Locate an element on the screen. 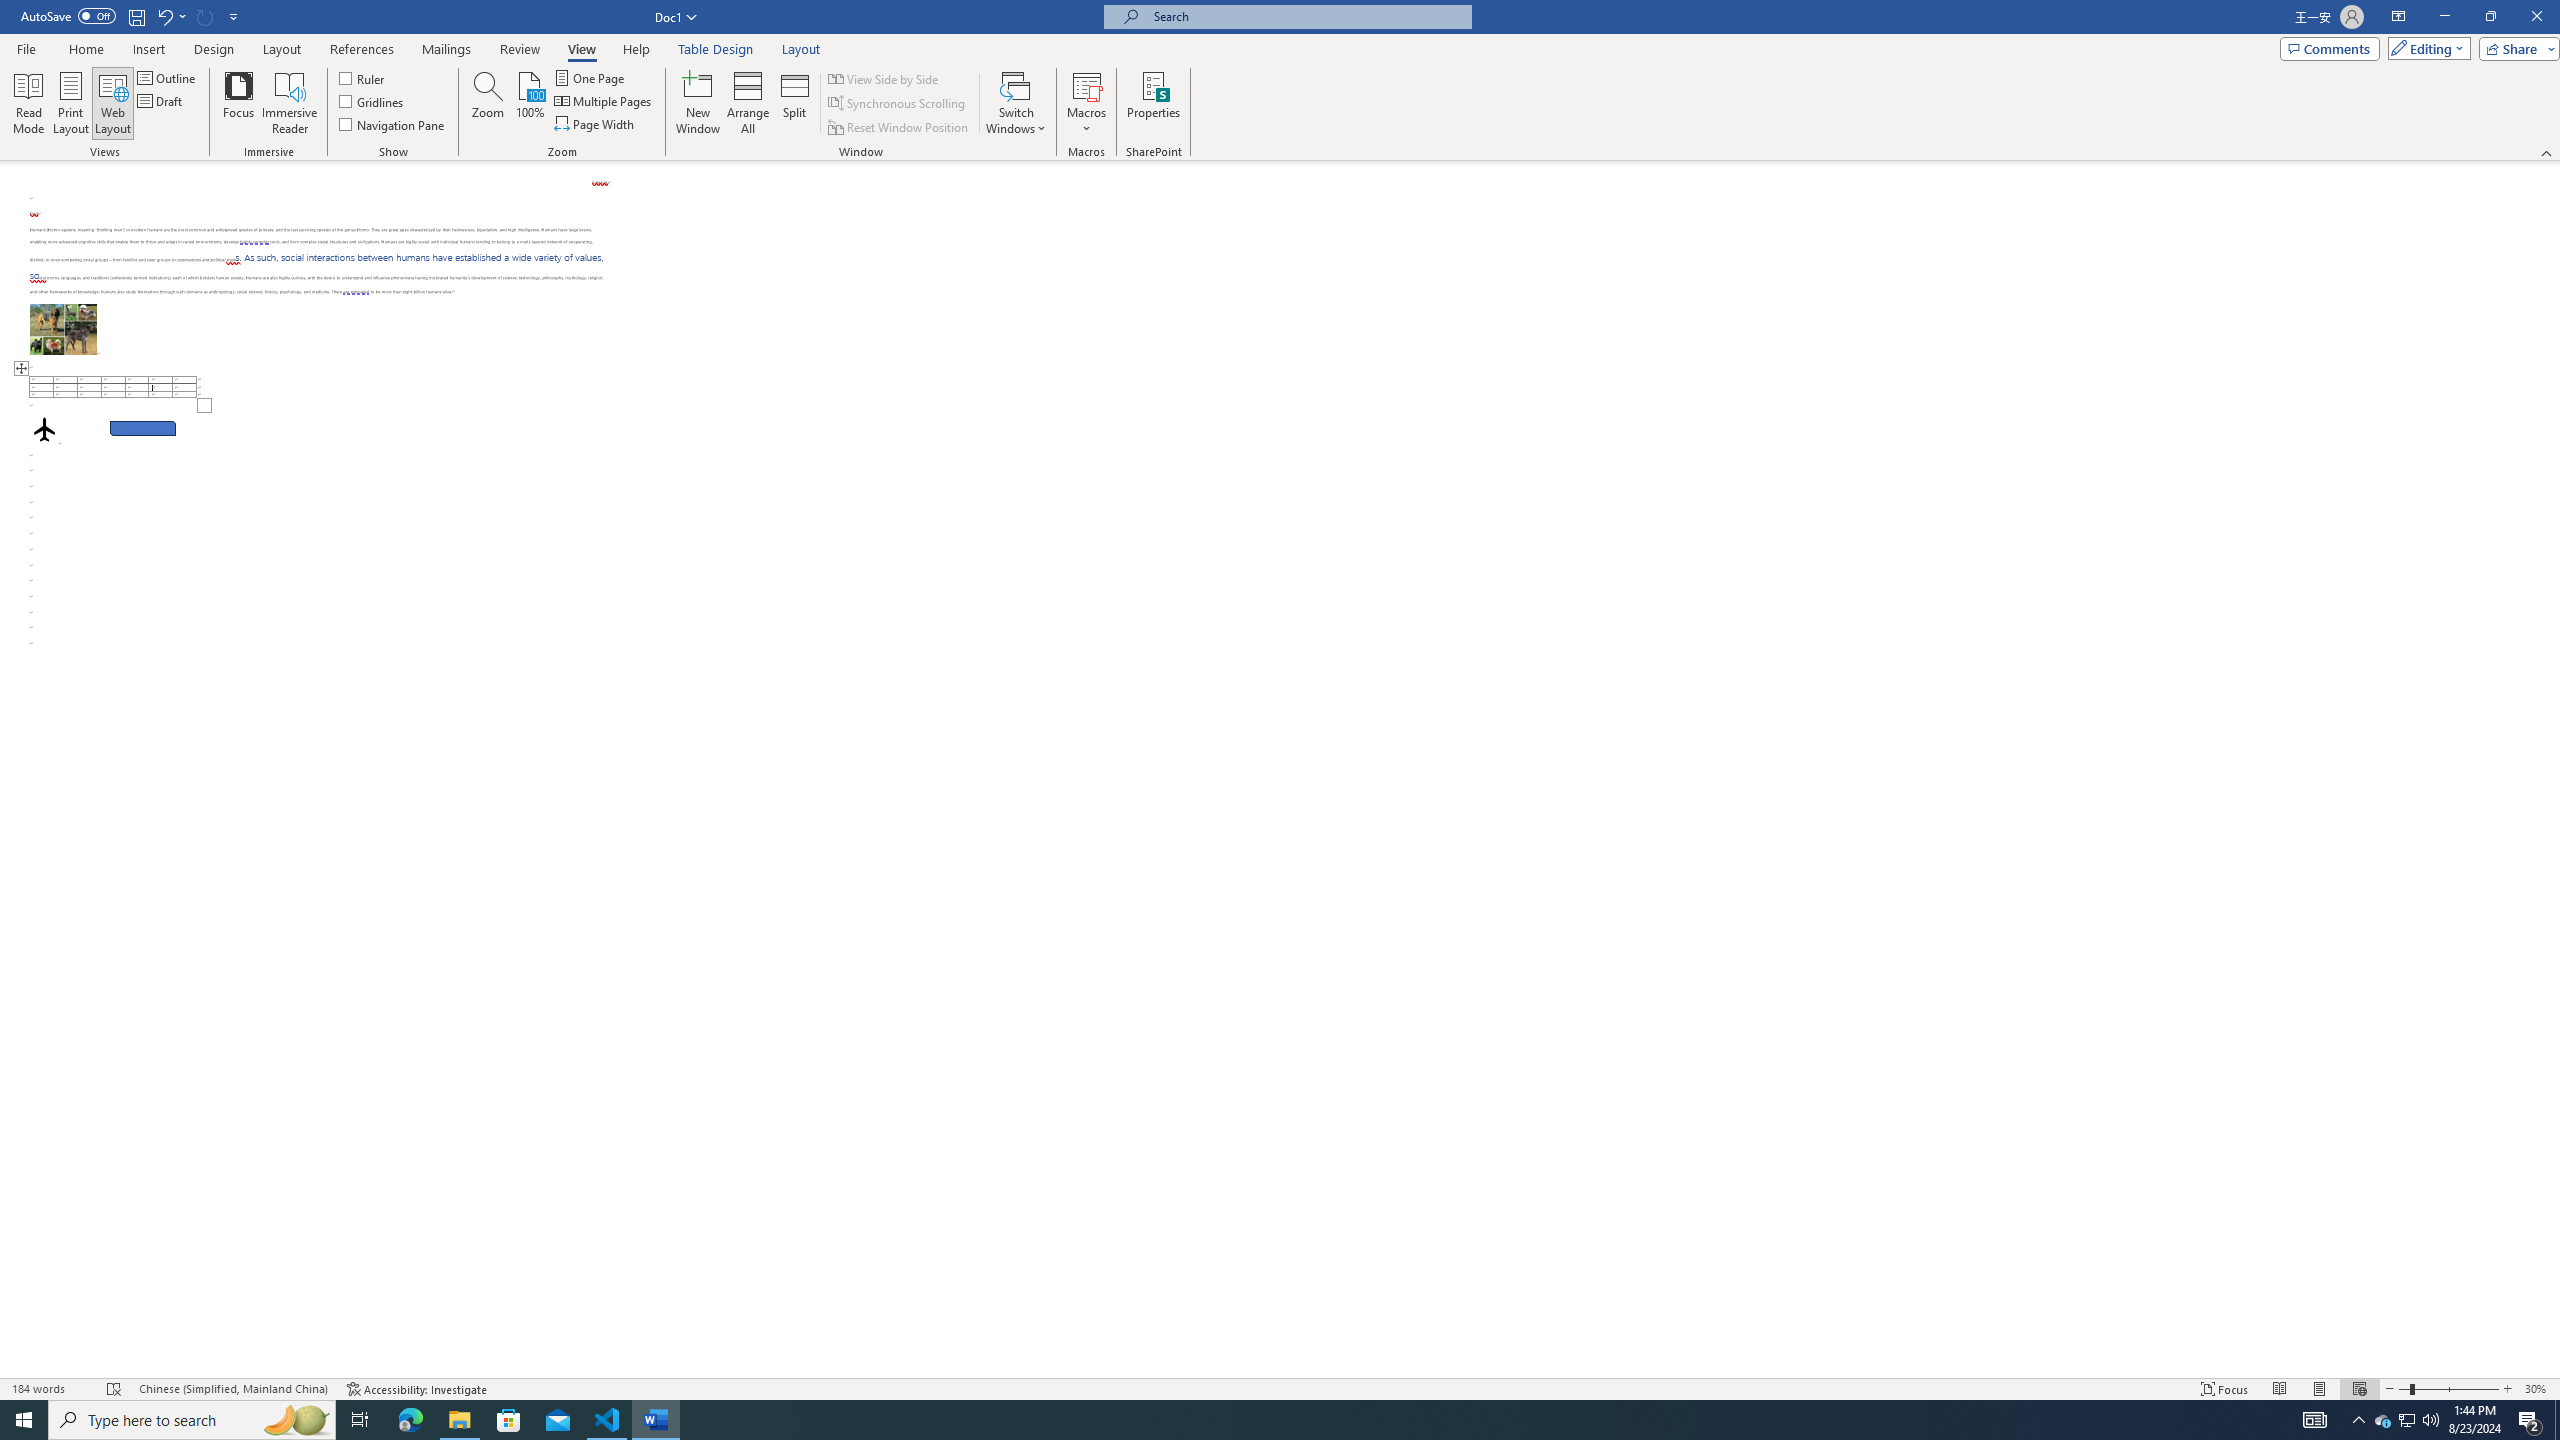 This screenshot has width=2560, height=1440. Macros is located at coordinates (1086, 103).